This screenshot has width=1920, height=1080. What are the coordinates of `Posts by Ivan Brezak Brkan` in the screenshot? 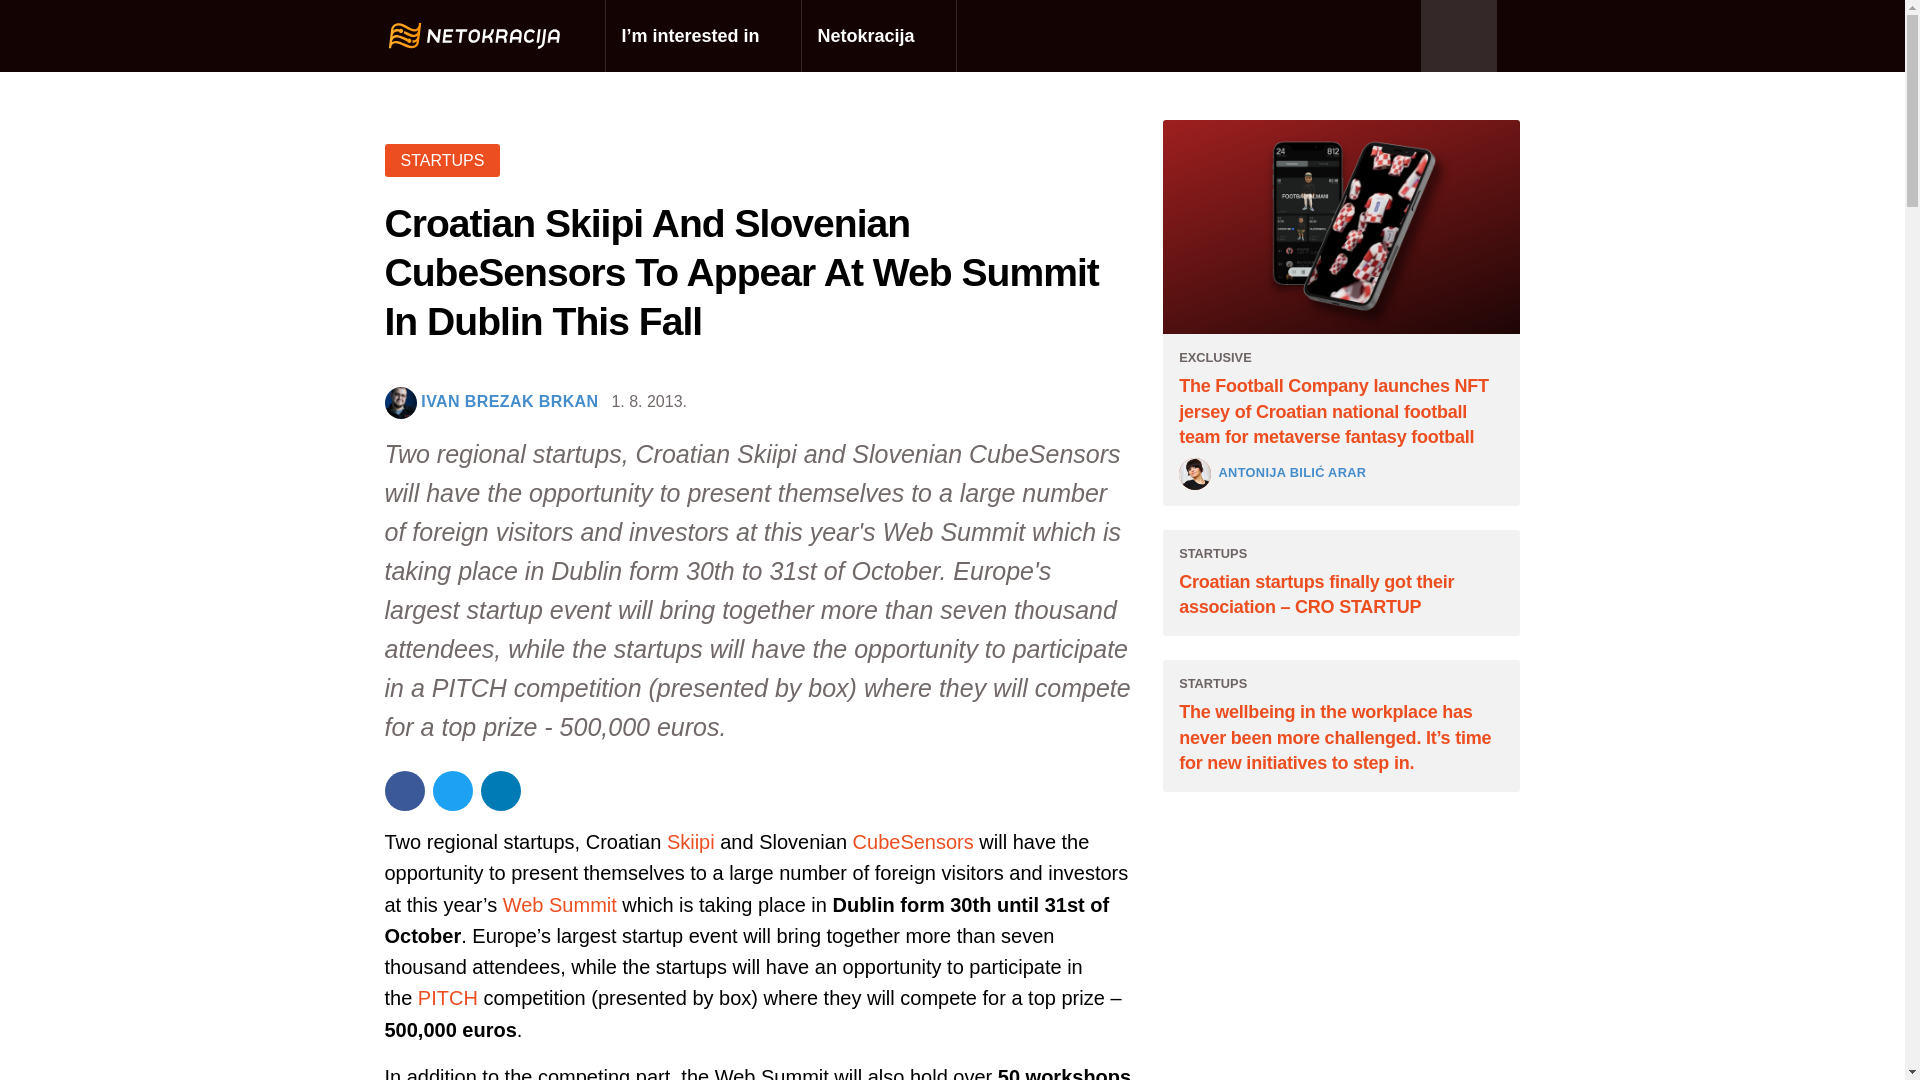 It's located at (508, 402).